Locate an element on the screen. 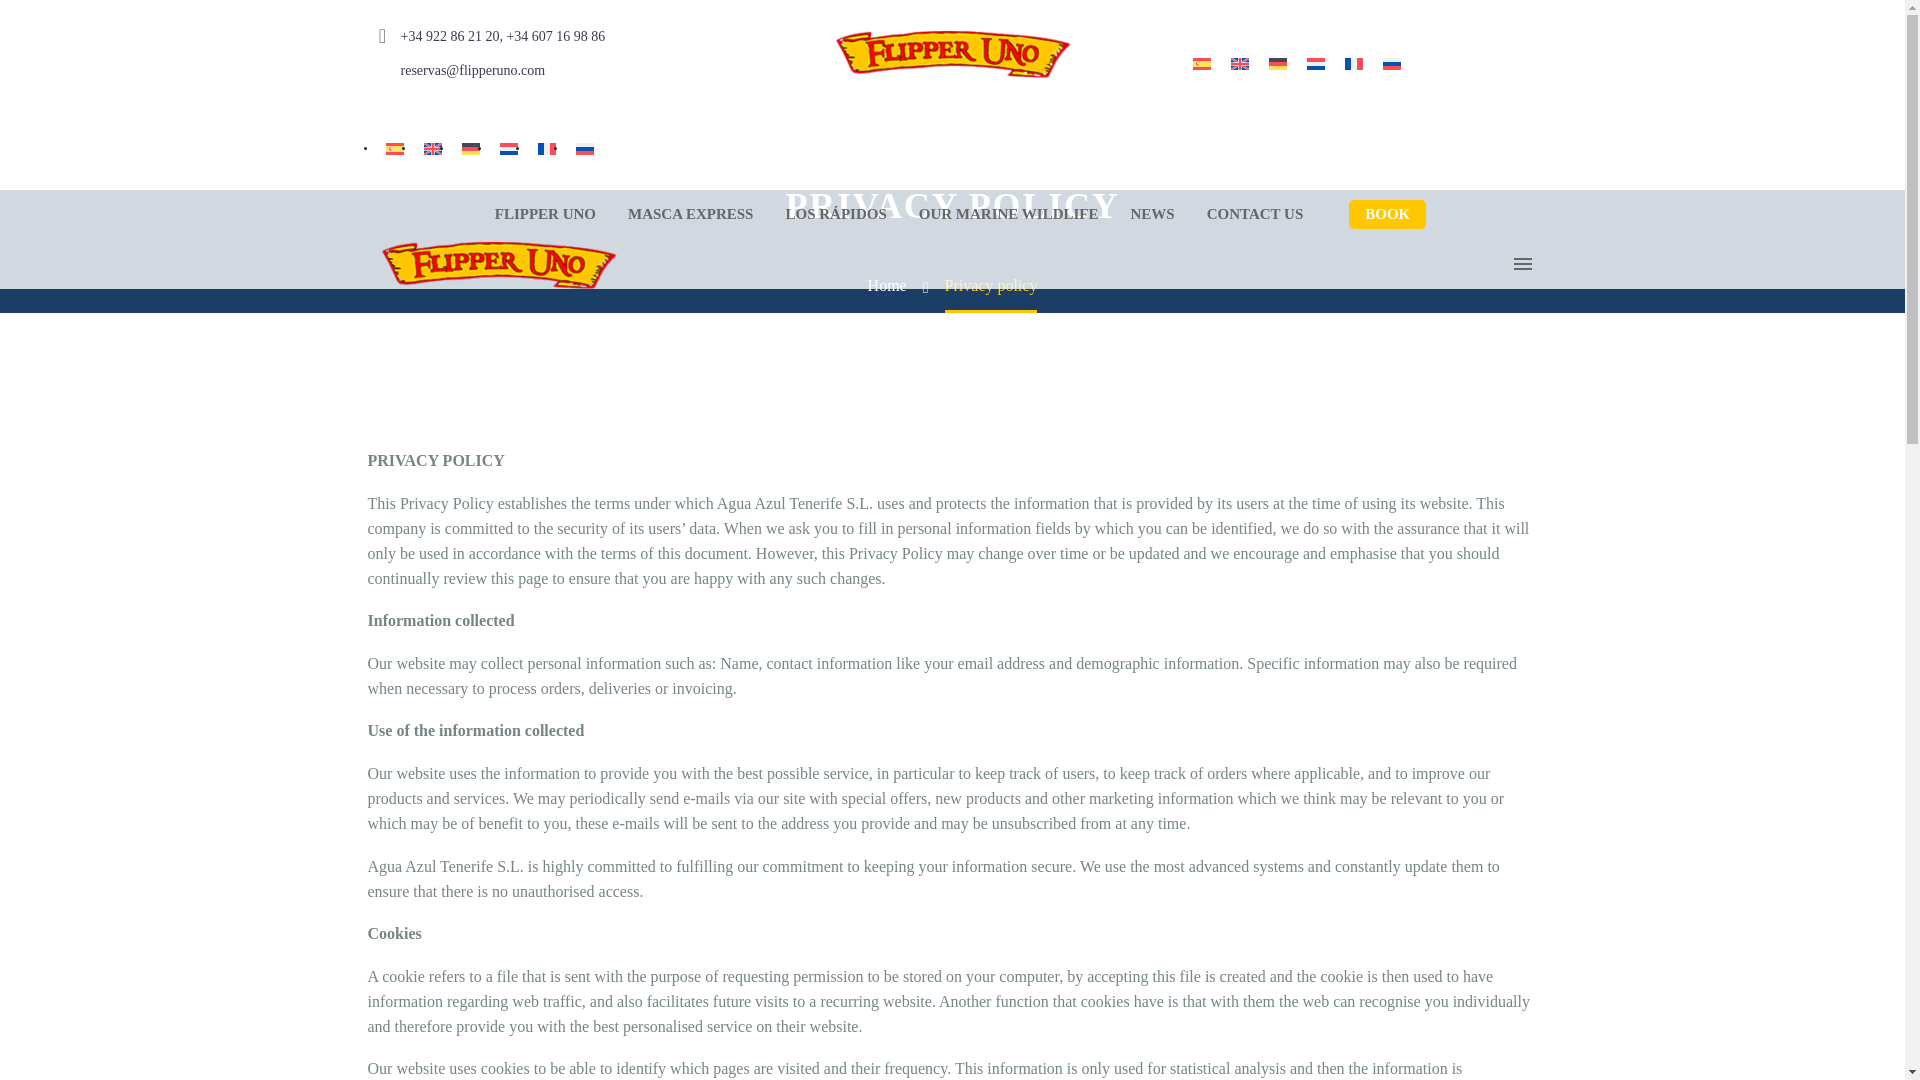  OUR MARINE WILDLIFE is located at coordinates (1008, 214).